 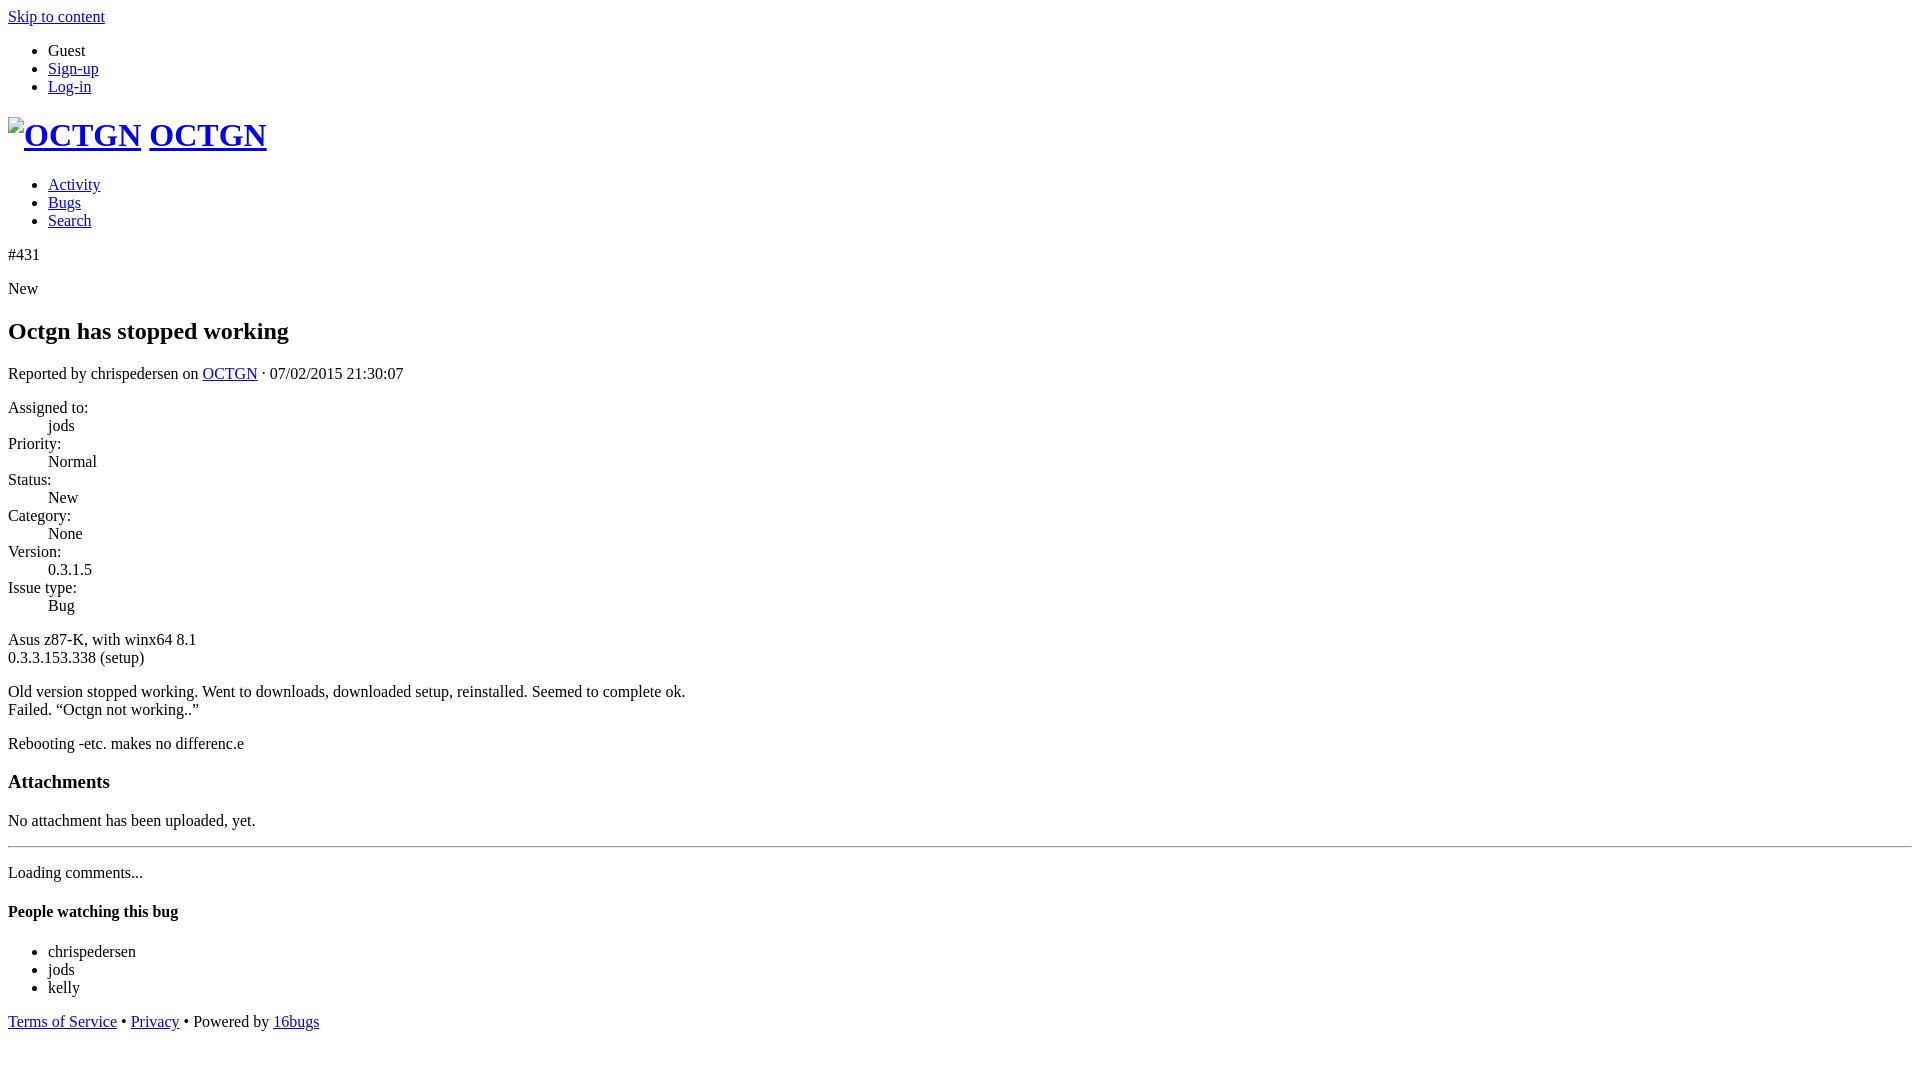 What do you see at coordinates (74, 184) in the screenshot?
I see `Activity` at bounding box center [74, 184].